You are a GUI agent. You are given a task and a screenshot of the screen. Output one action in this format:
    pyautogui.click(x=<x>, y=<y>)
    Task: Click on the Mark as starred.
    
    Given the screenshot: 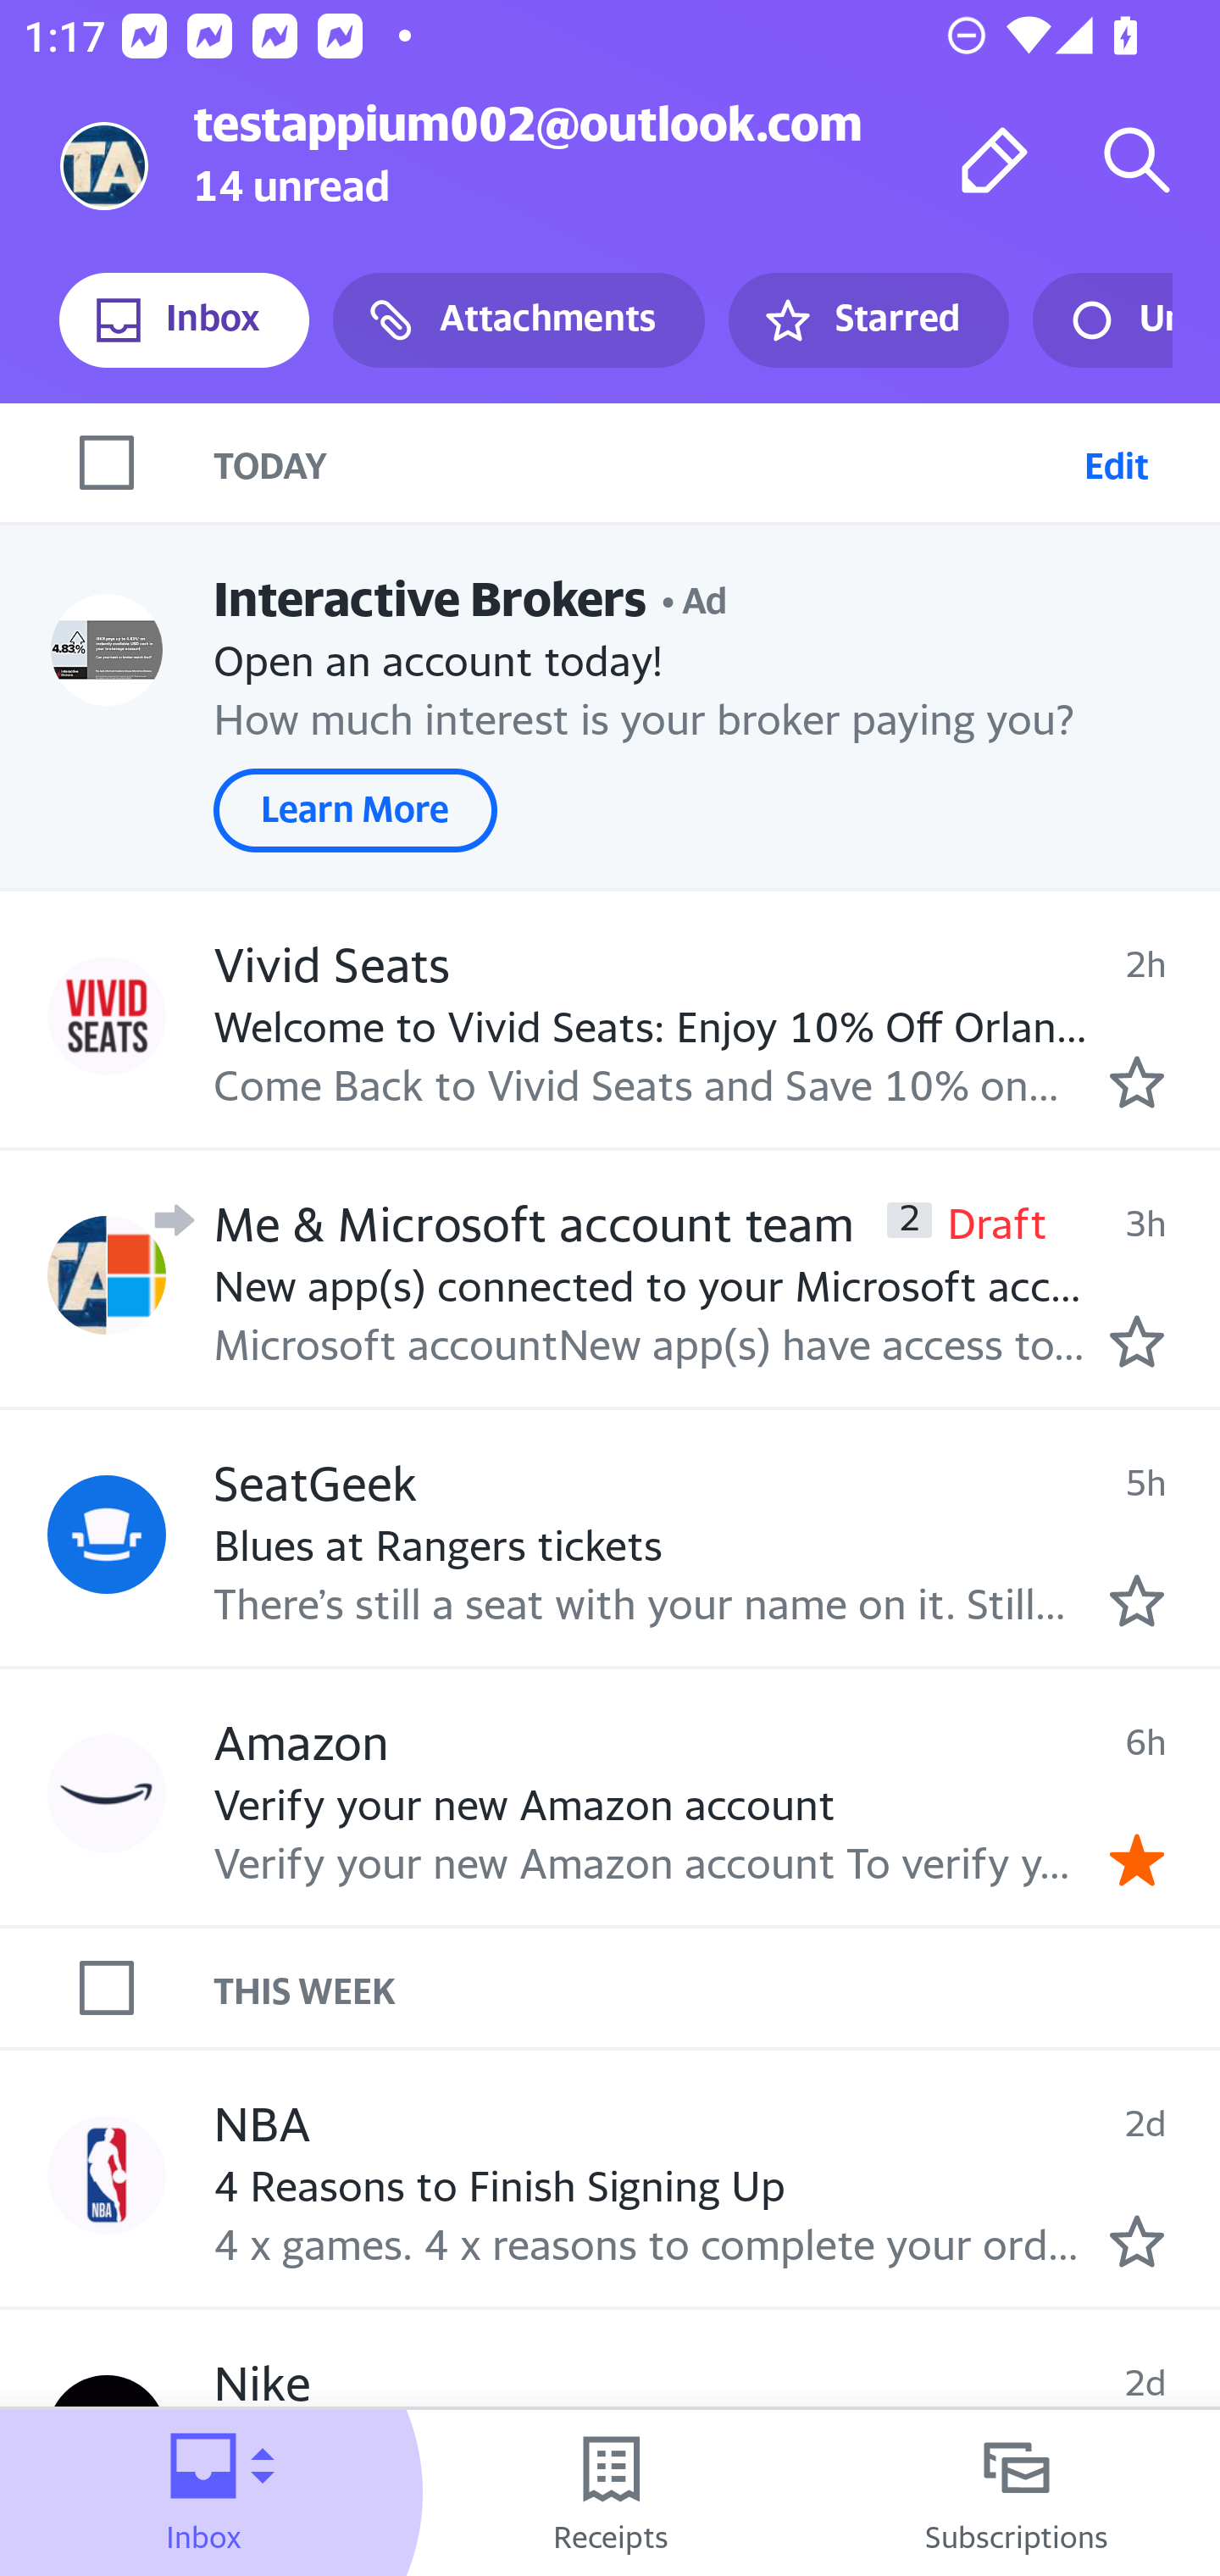 What is the action you would take?
    pyautogui.click(x=1137, y=1341)
    